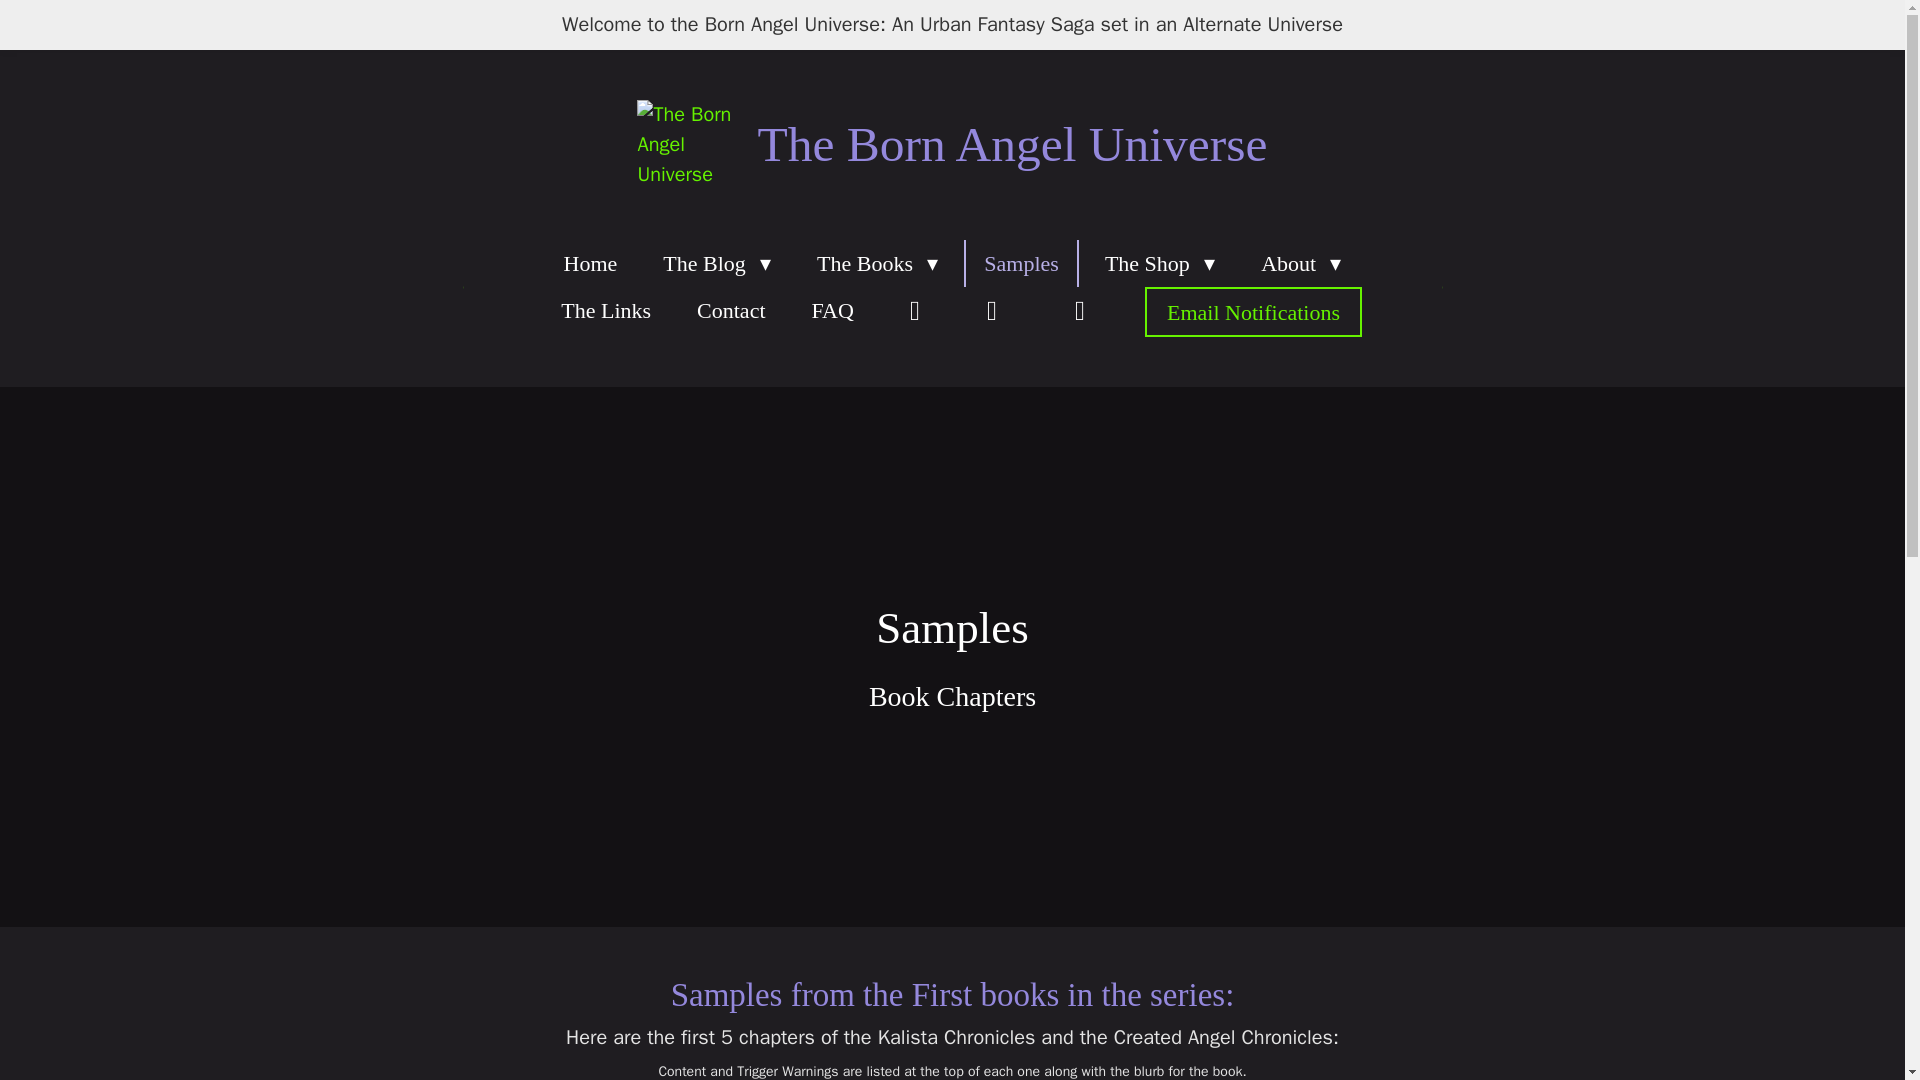  What do you see at coordinates (687, 145) in the screenshot?
I see `The Born Angel Universe` at bounding box center [687, 145].